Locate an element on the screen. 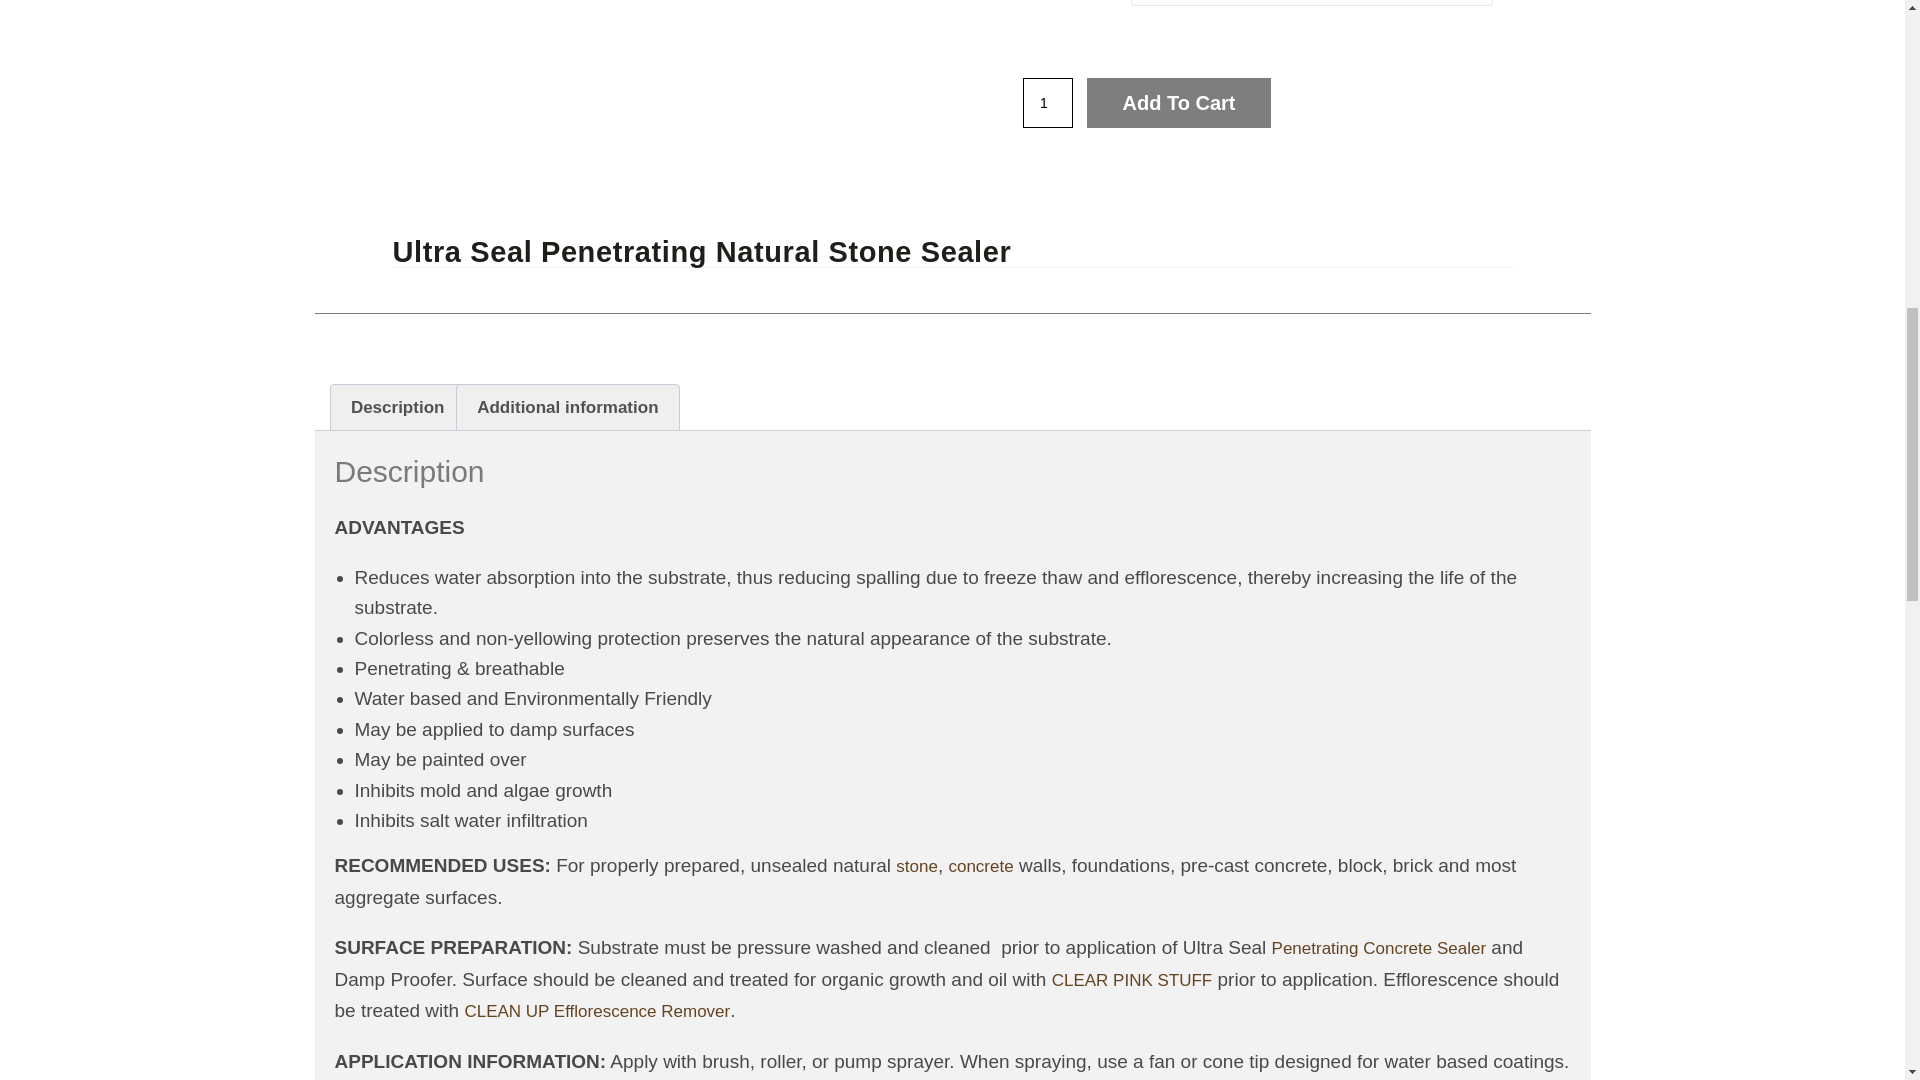 The height and width of the screenshot is (1080, 1920). Posts tagged with Concrete is located at coordinates (980, 866).